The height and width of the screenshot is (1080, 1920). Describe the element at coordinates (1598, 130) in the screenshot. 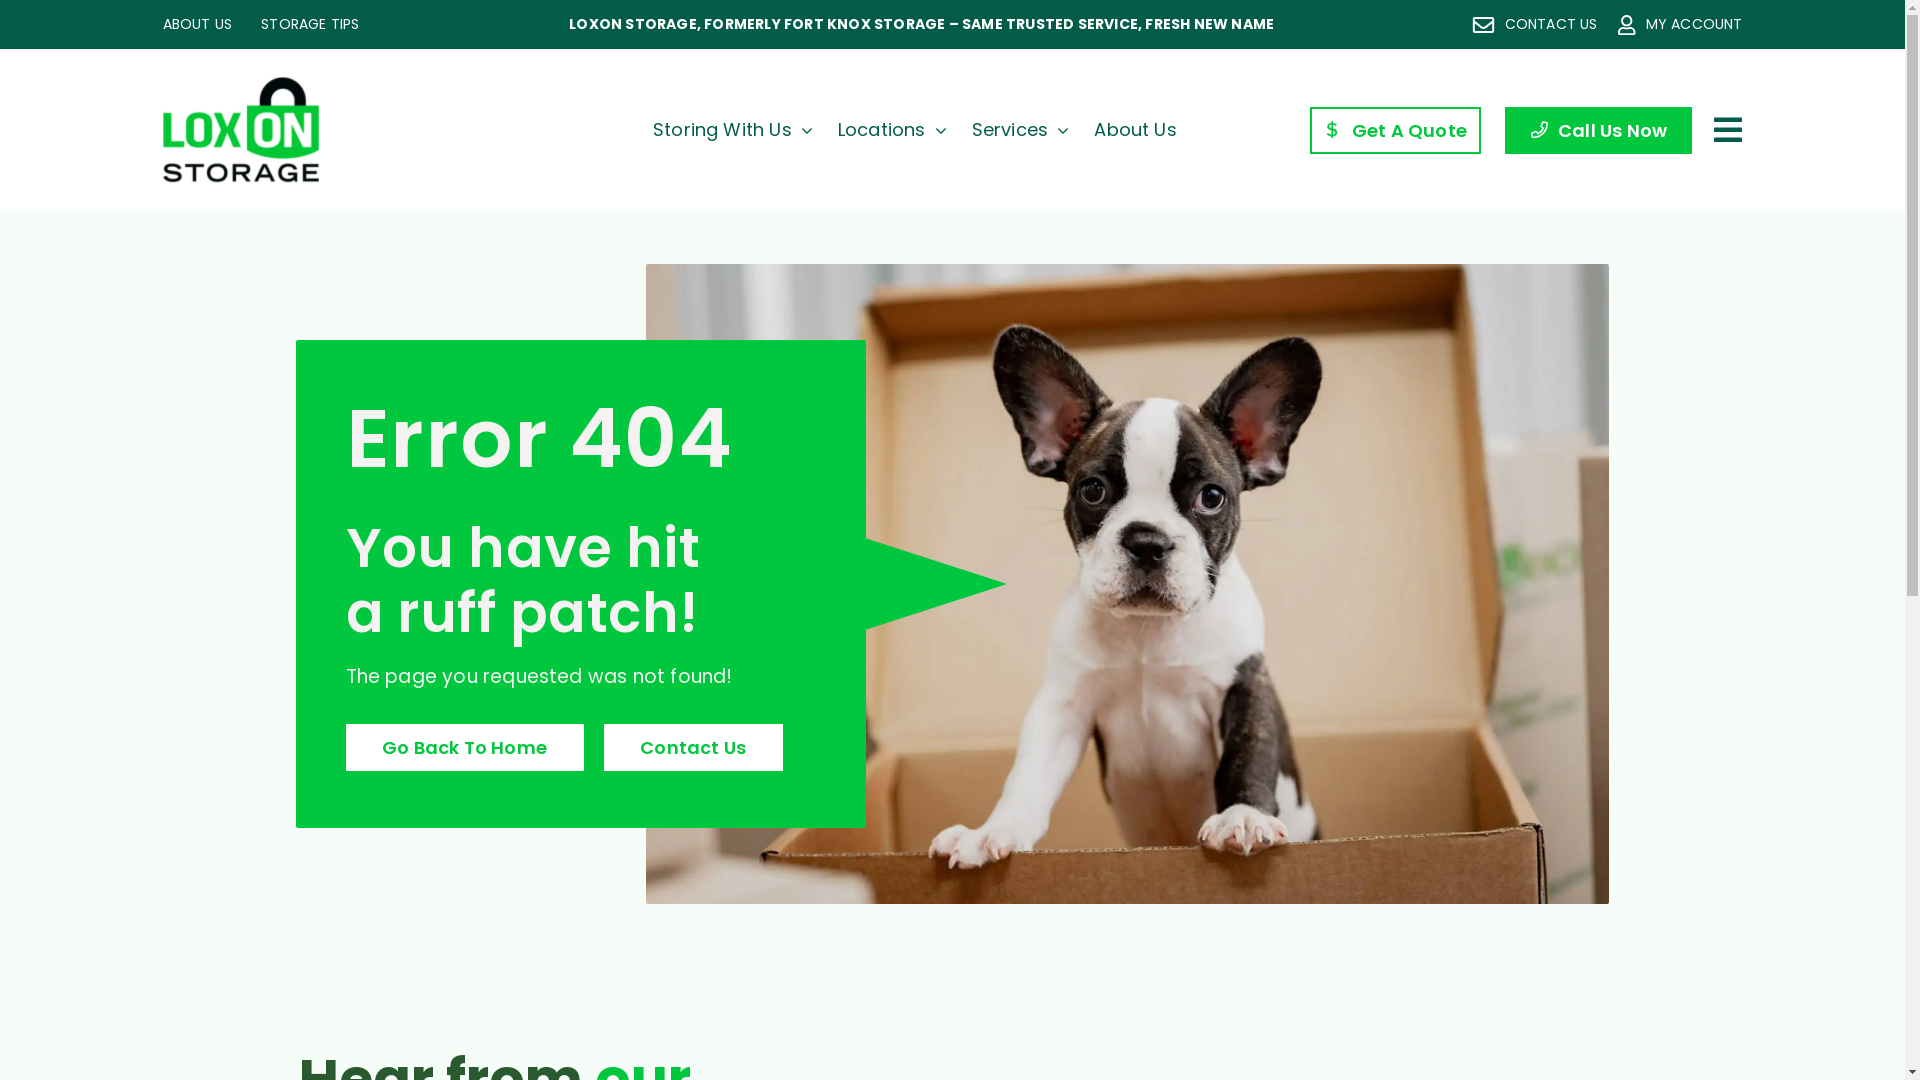

I see `Call Us Now` at that location.